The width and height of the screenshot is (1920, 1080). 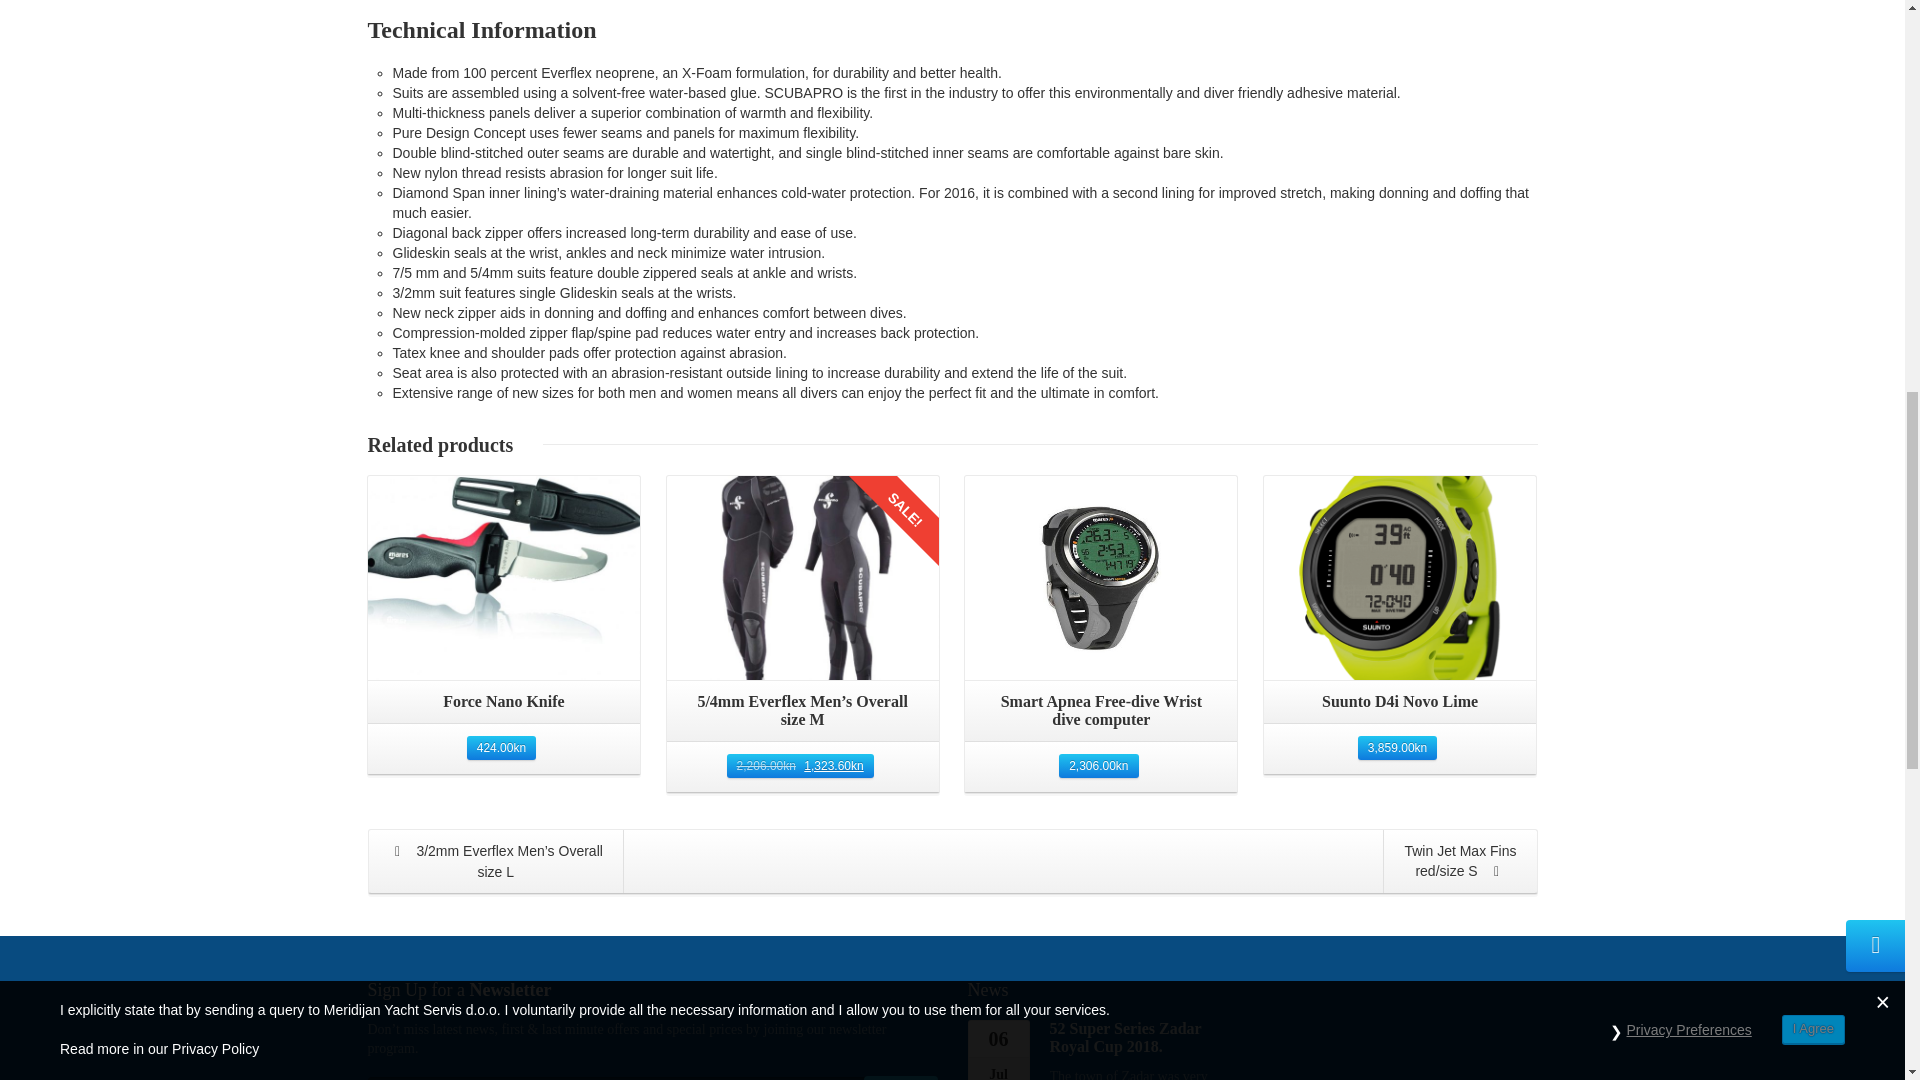 What do you see at coordinates (800, 765) in the screenshot?
I see `2,206.00kn 1,323.60kn` at bounding box center [800, 765].